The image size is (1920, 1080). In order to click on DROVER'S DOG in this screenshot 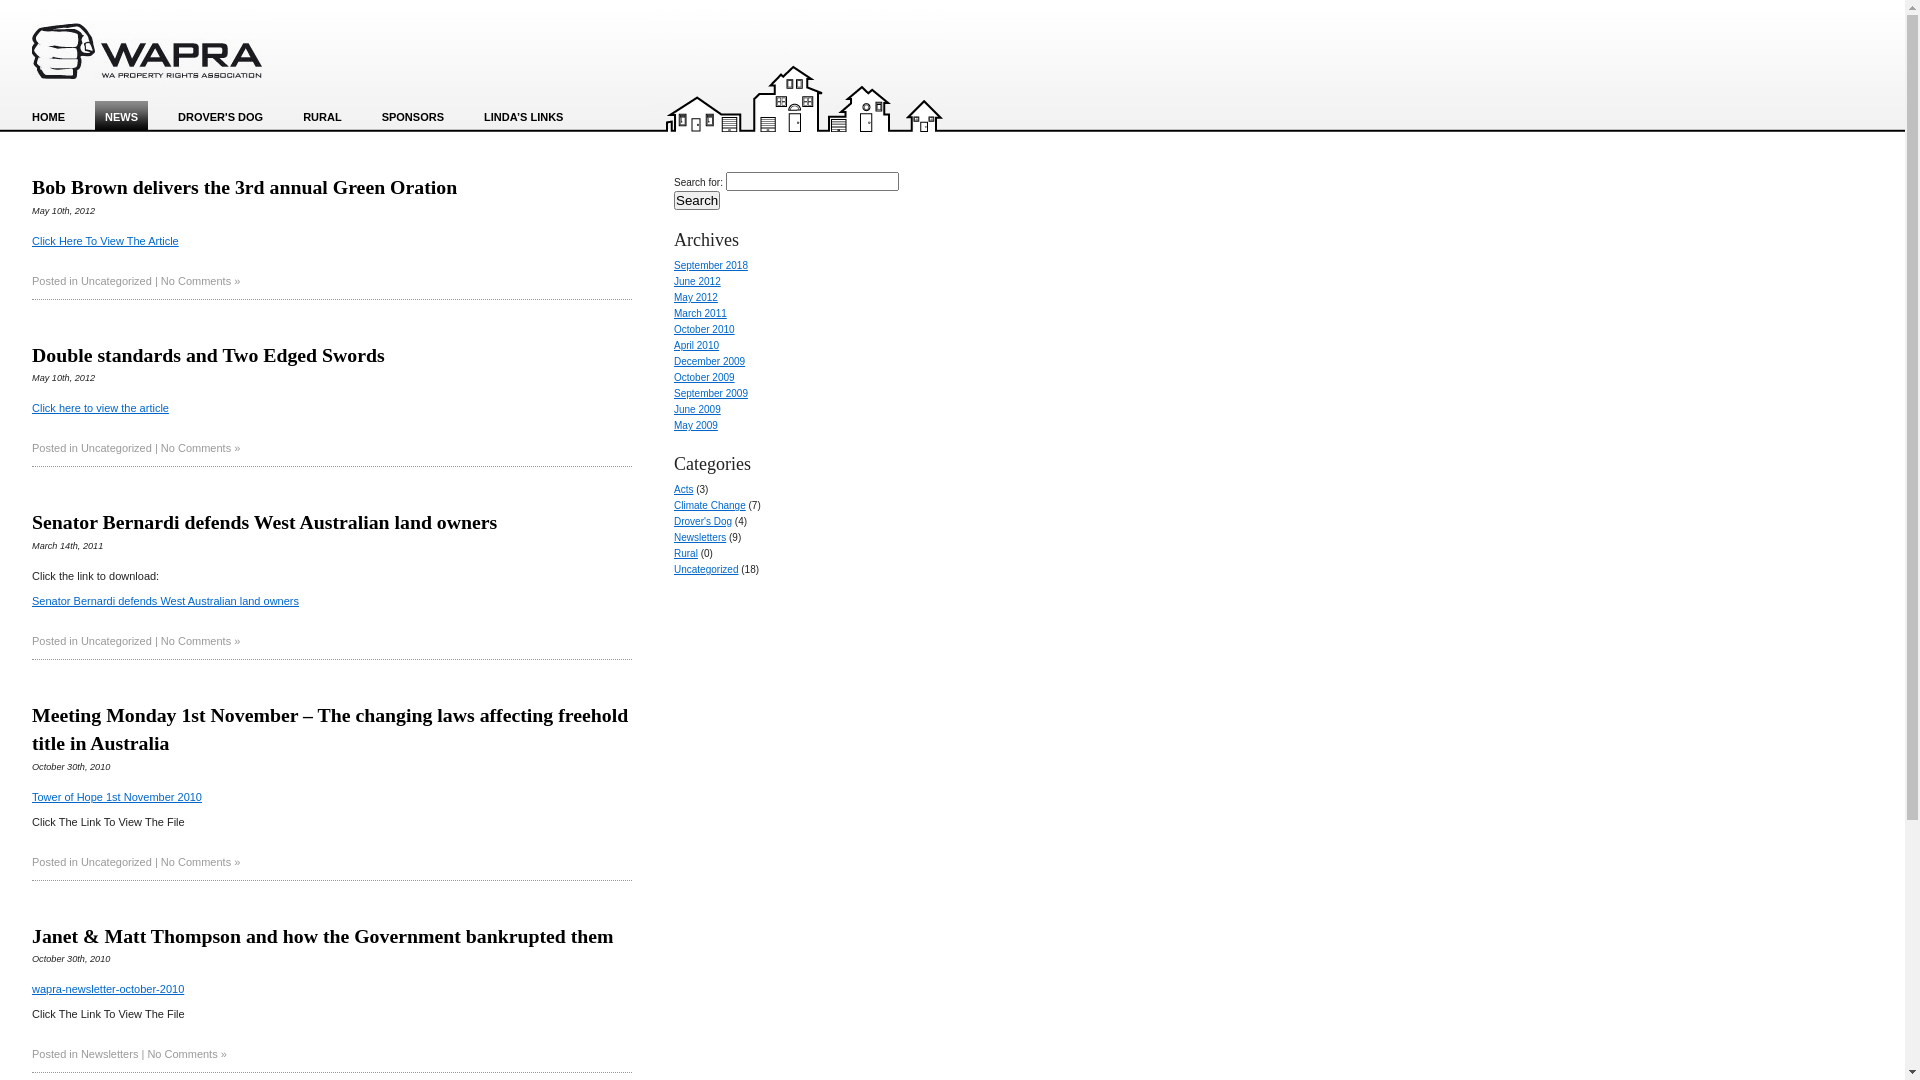, I will do `click(220, 117)`.